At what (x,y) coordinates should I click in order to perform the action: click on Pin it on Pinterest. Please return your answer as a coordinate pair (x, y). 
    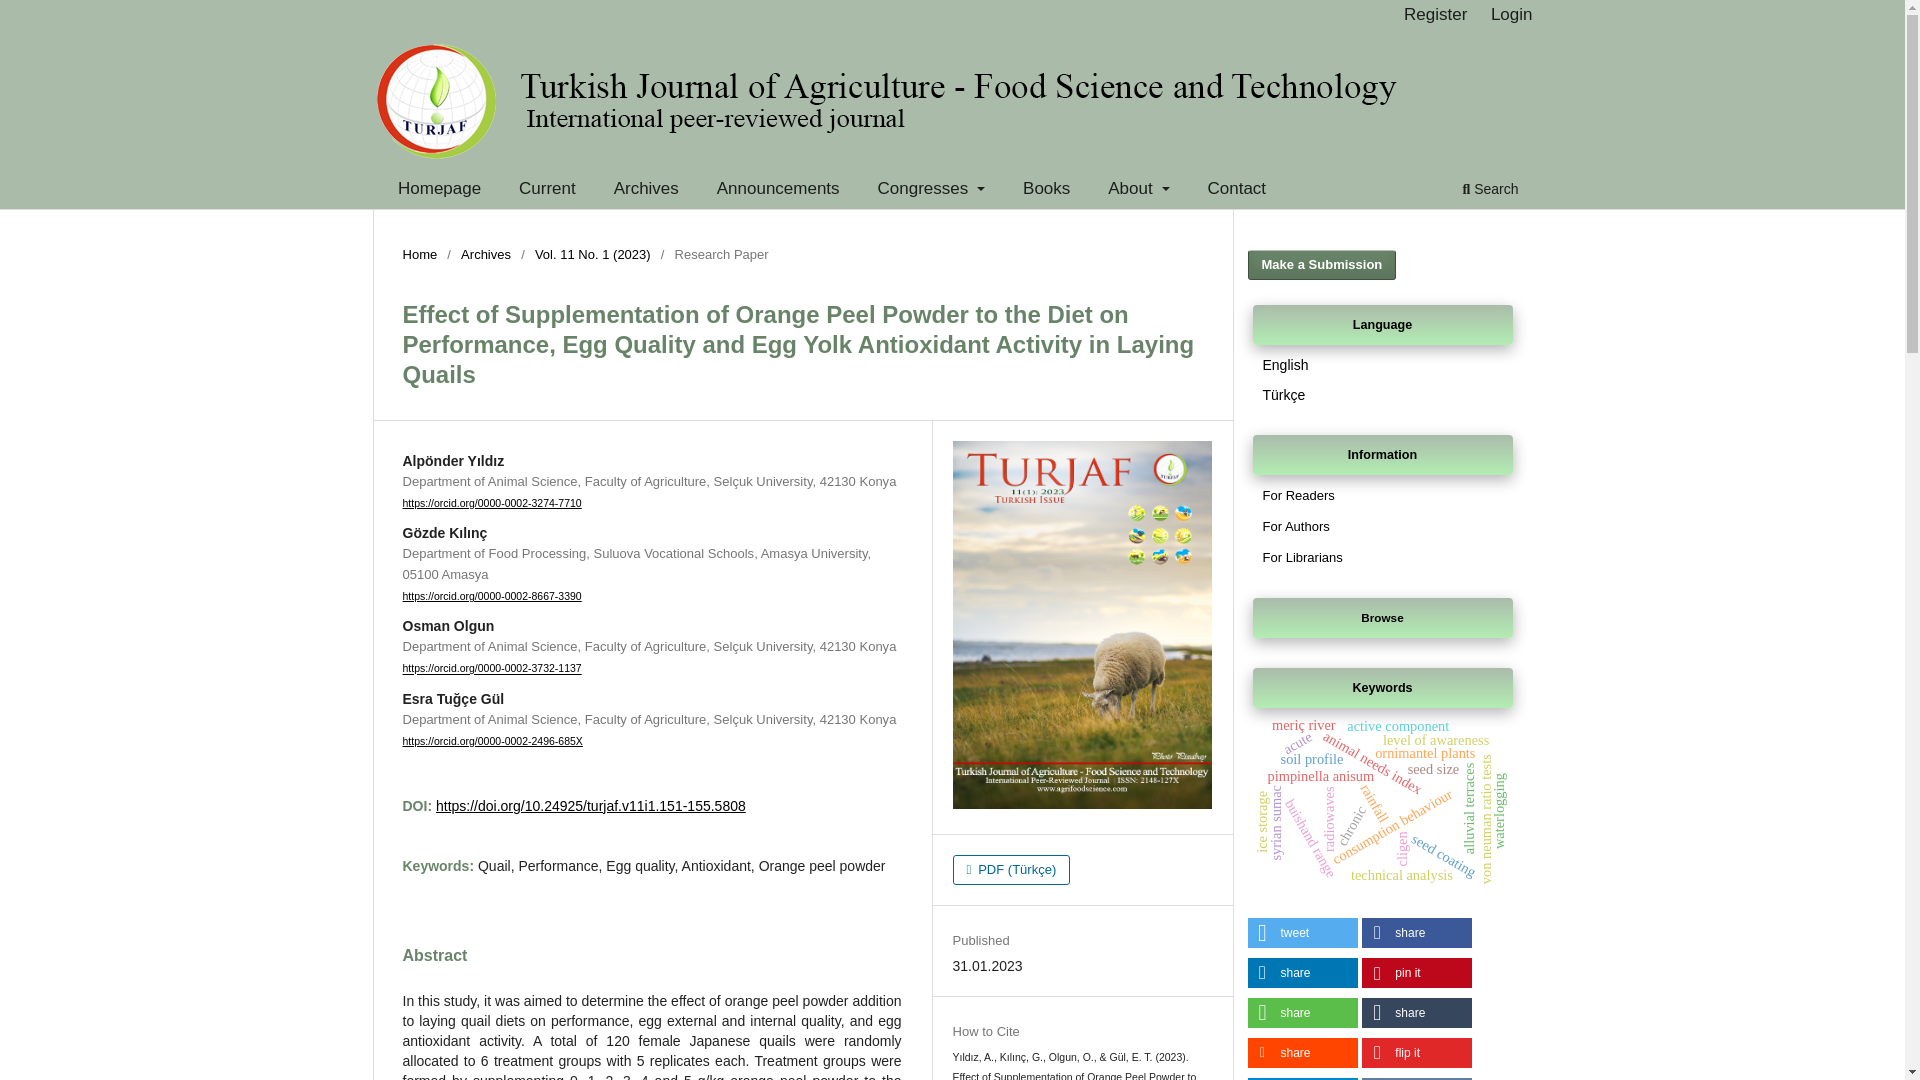
    Looking at the image, I should click on (1416, 972).